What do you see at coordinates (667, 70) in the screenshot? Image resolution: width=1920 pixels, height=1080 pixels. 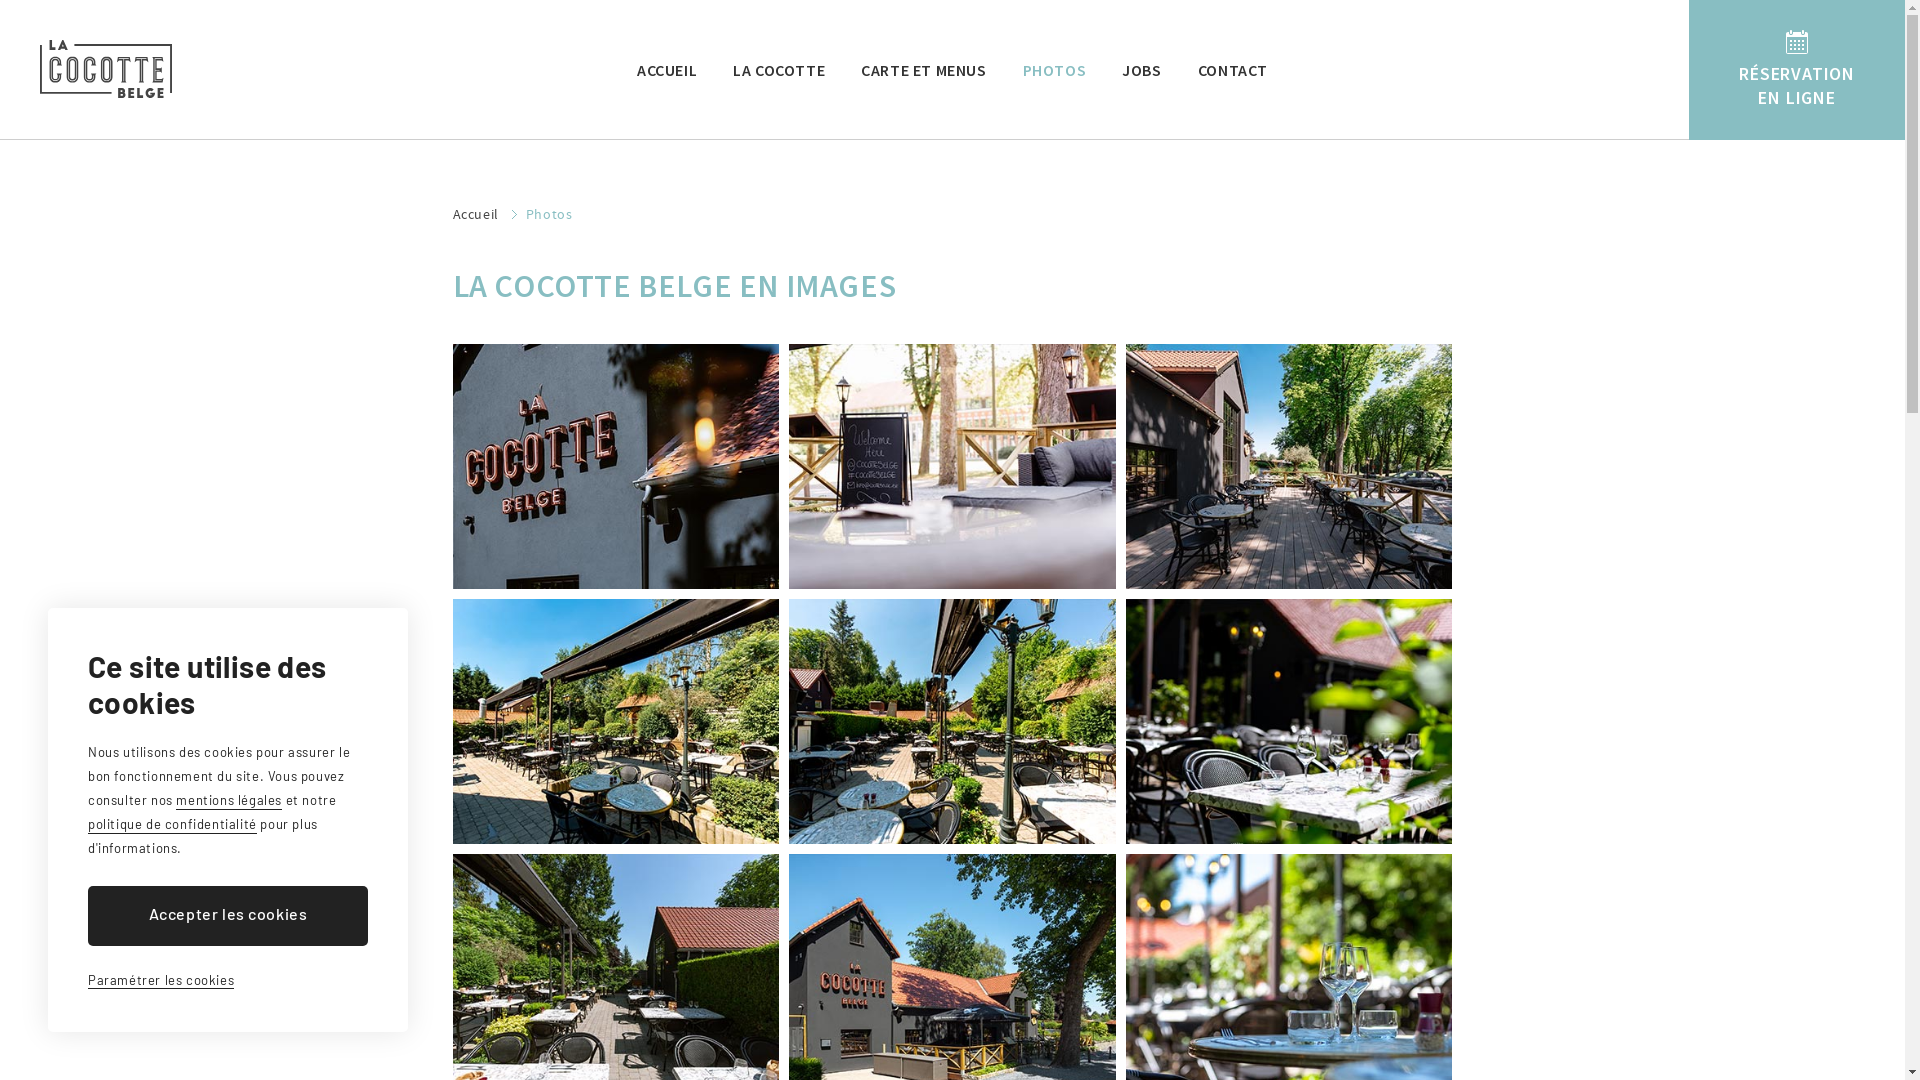 I see `ACCUEIL` at bounding box center [667, 70].